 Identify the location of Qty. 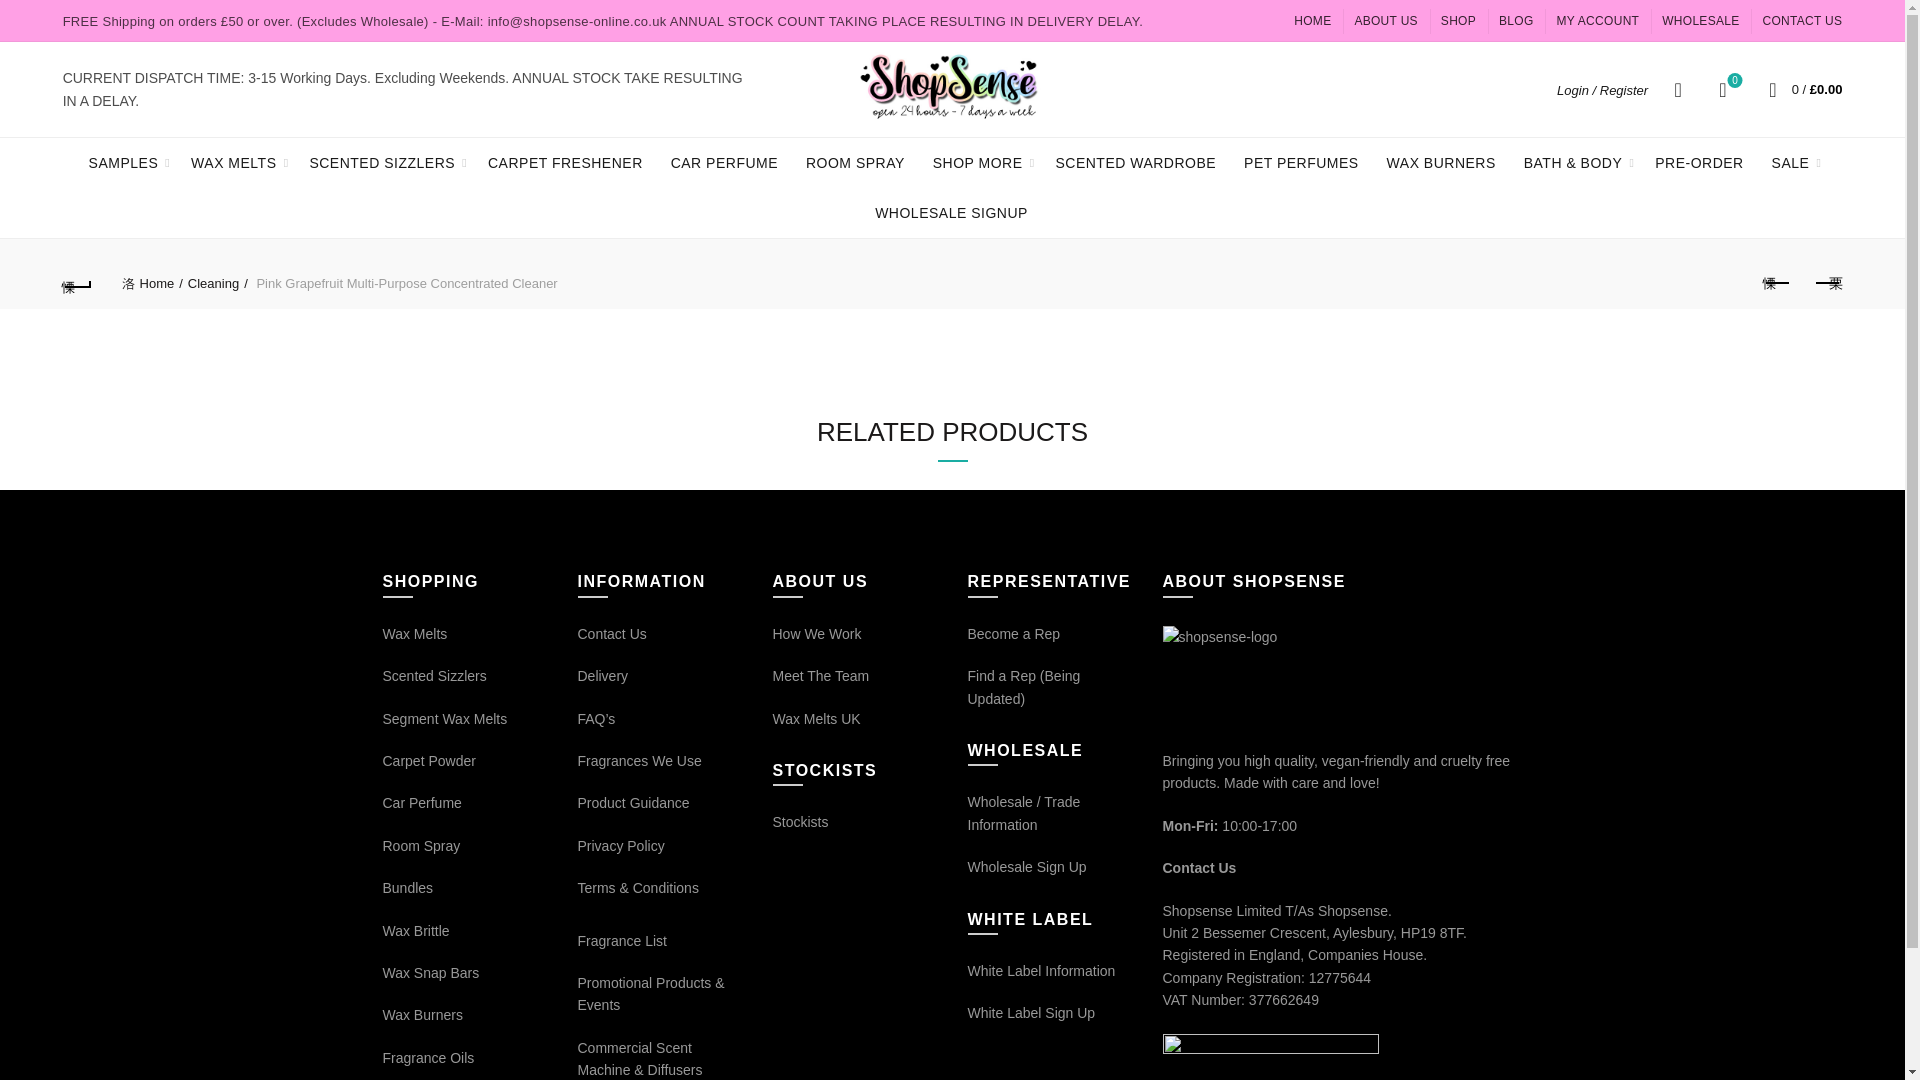
(1022, 811).